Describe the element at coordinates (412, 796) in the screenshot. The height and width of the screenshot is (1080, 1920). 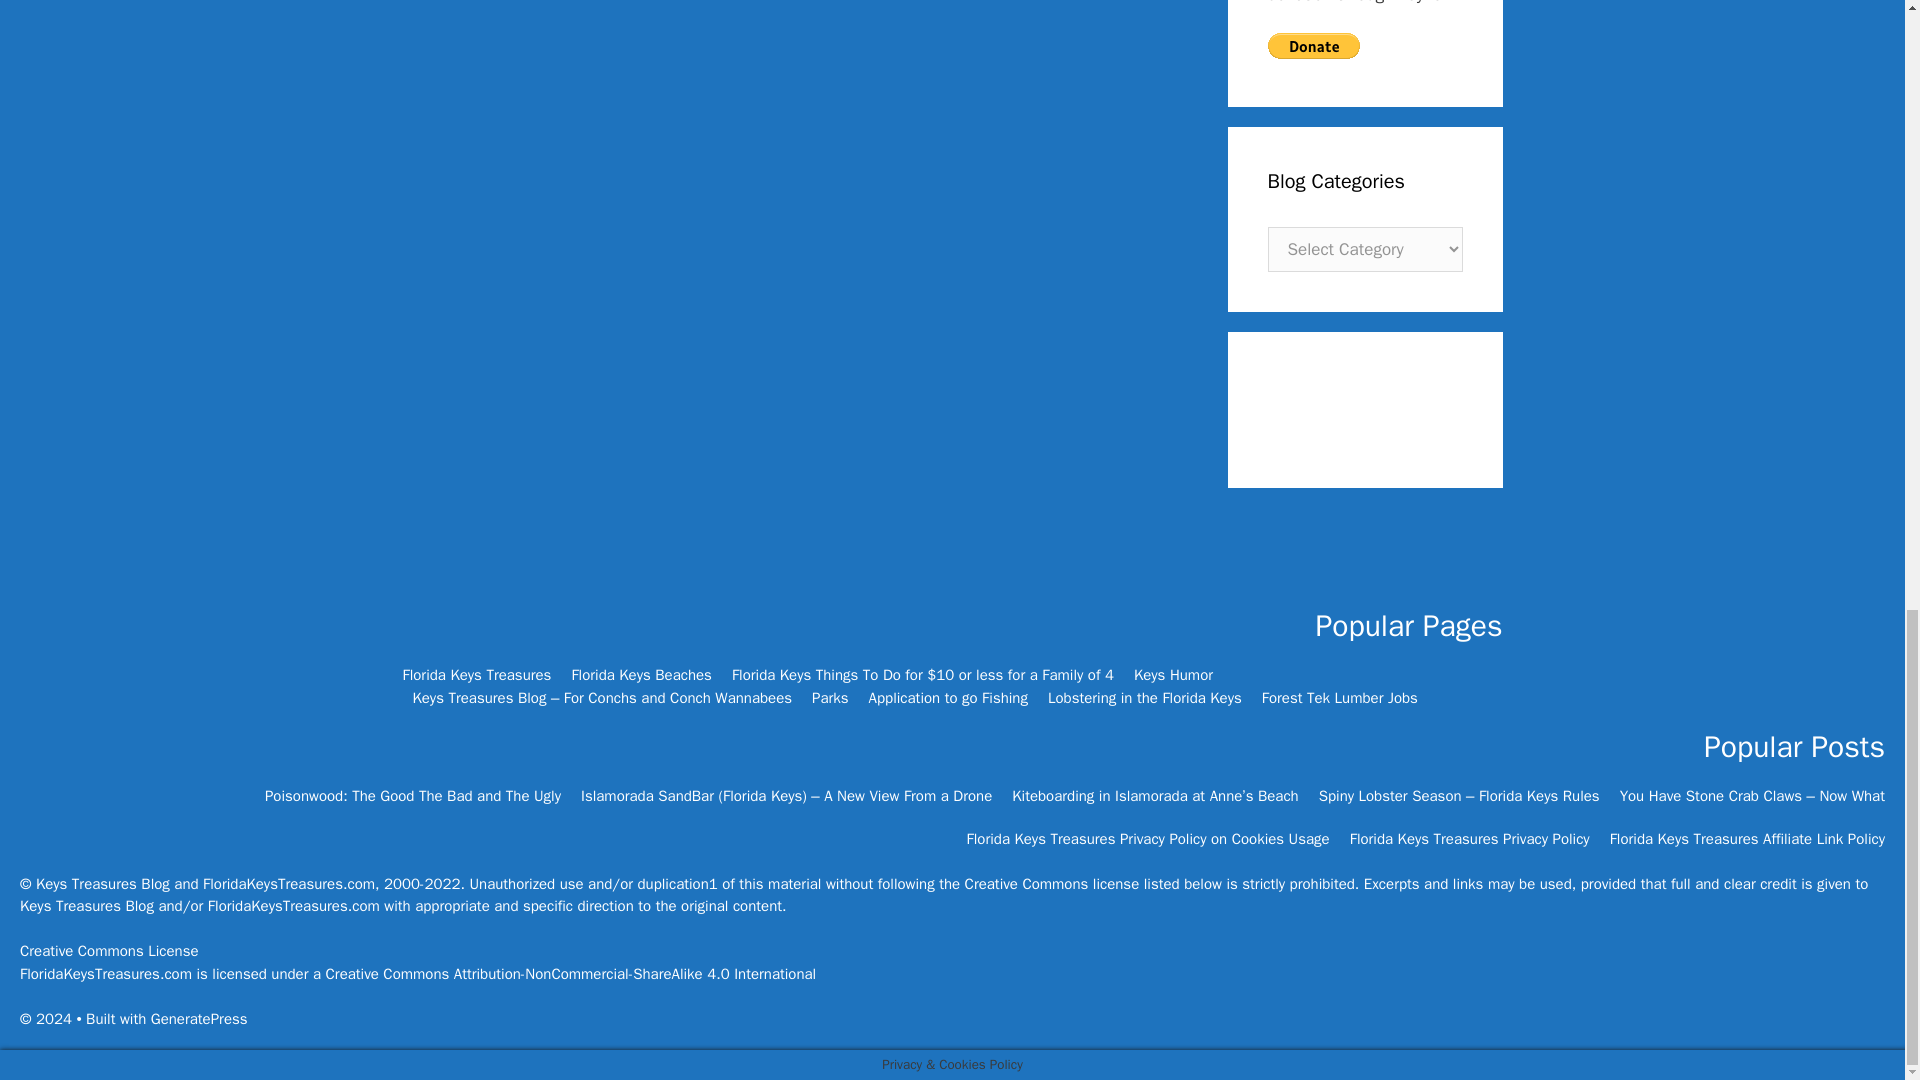
I see `Poisonwood: The Good The Bad and The Ugly` at that location.